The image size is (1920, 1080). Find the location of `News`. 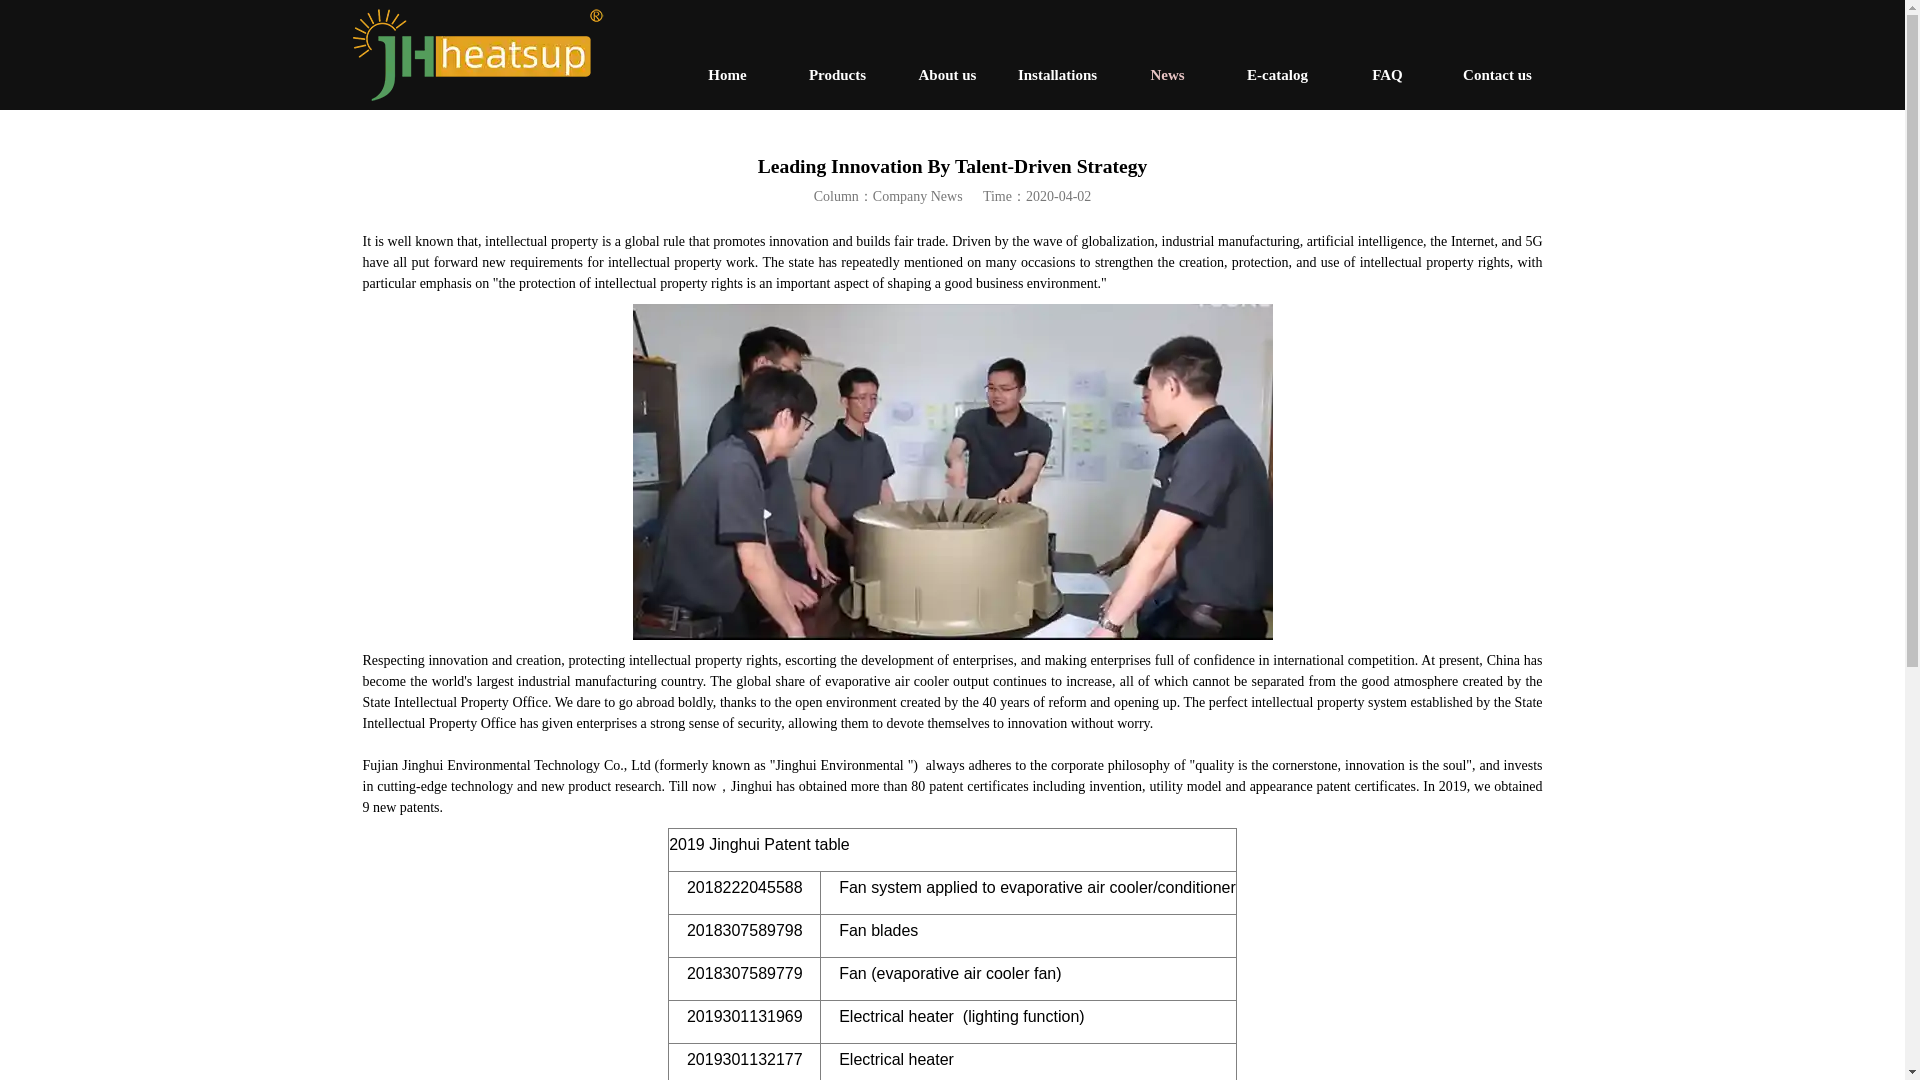

News is located at coordinates (1166, 74).